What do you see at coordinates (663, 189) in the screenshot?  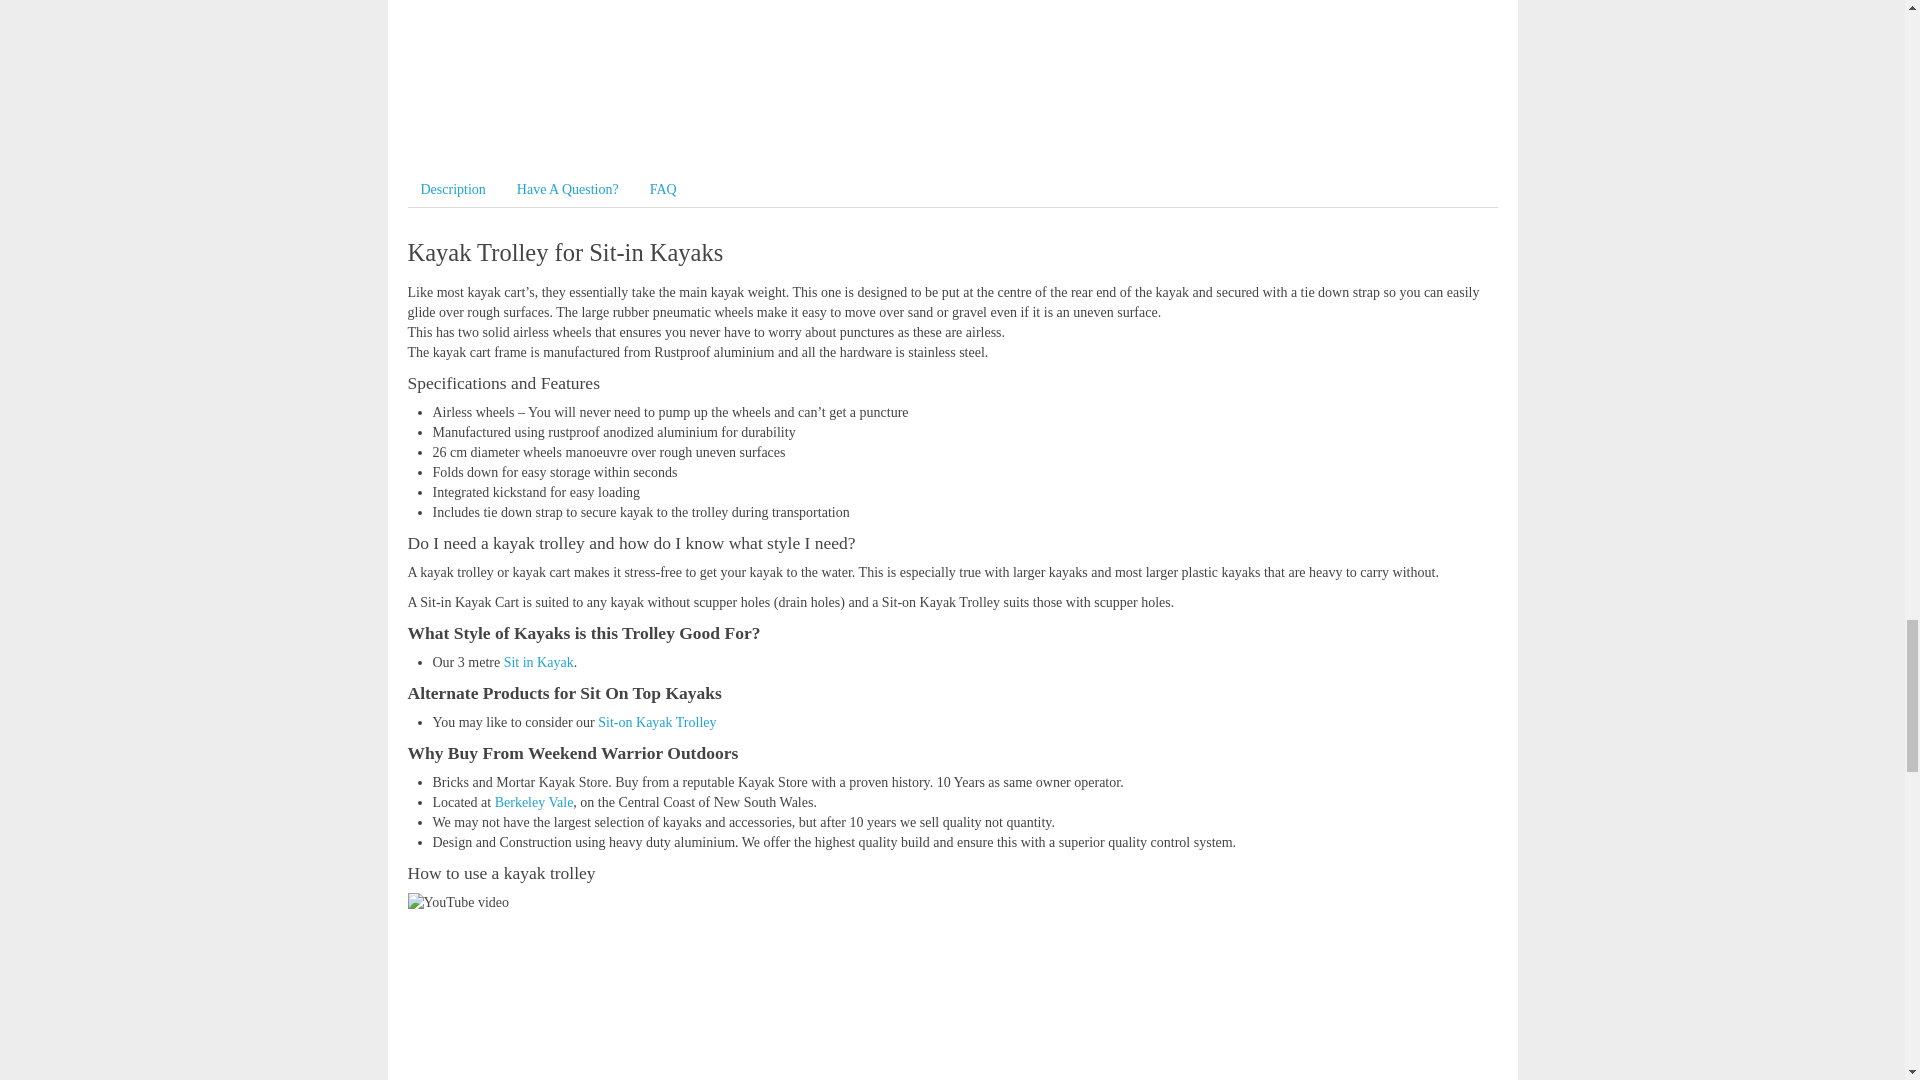 I see `FAQ` at bounding box center [663, 189].